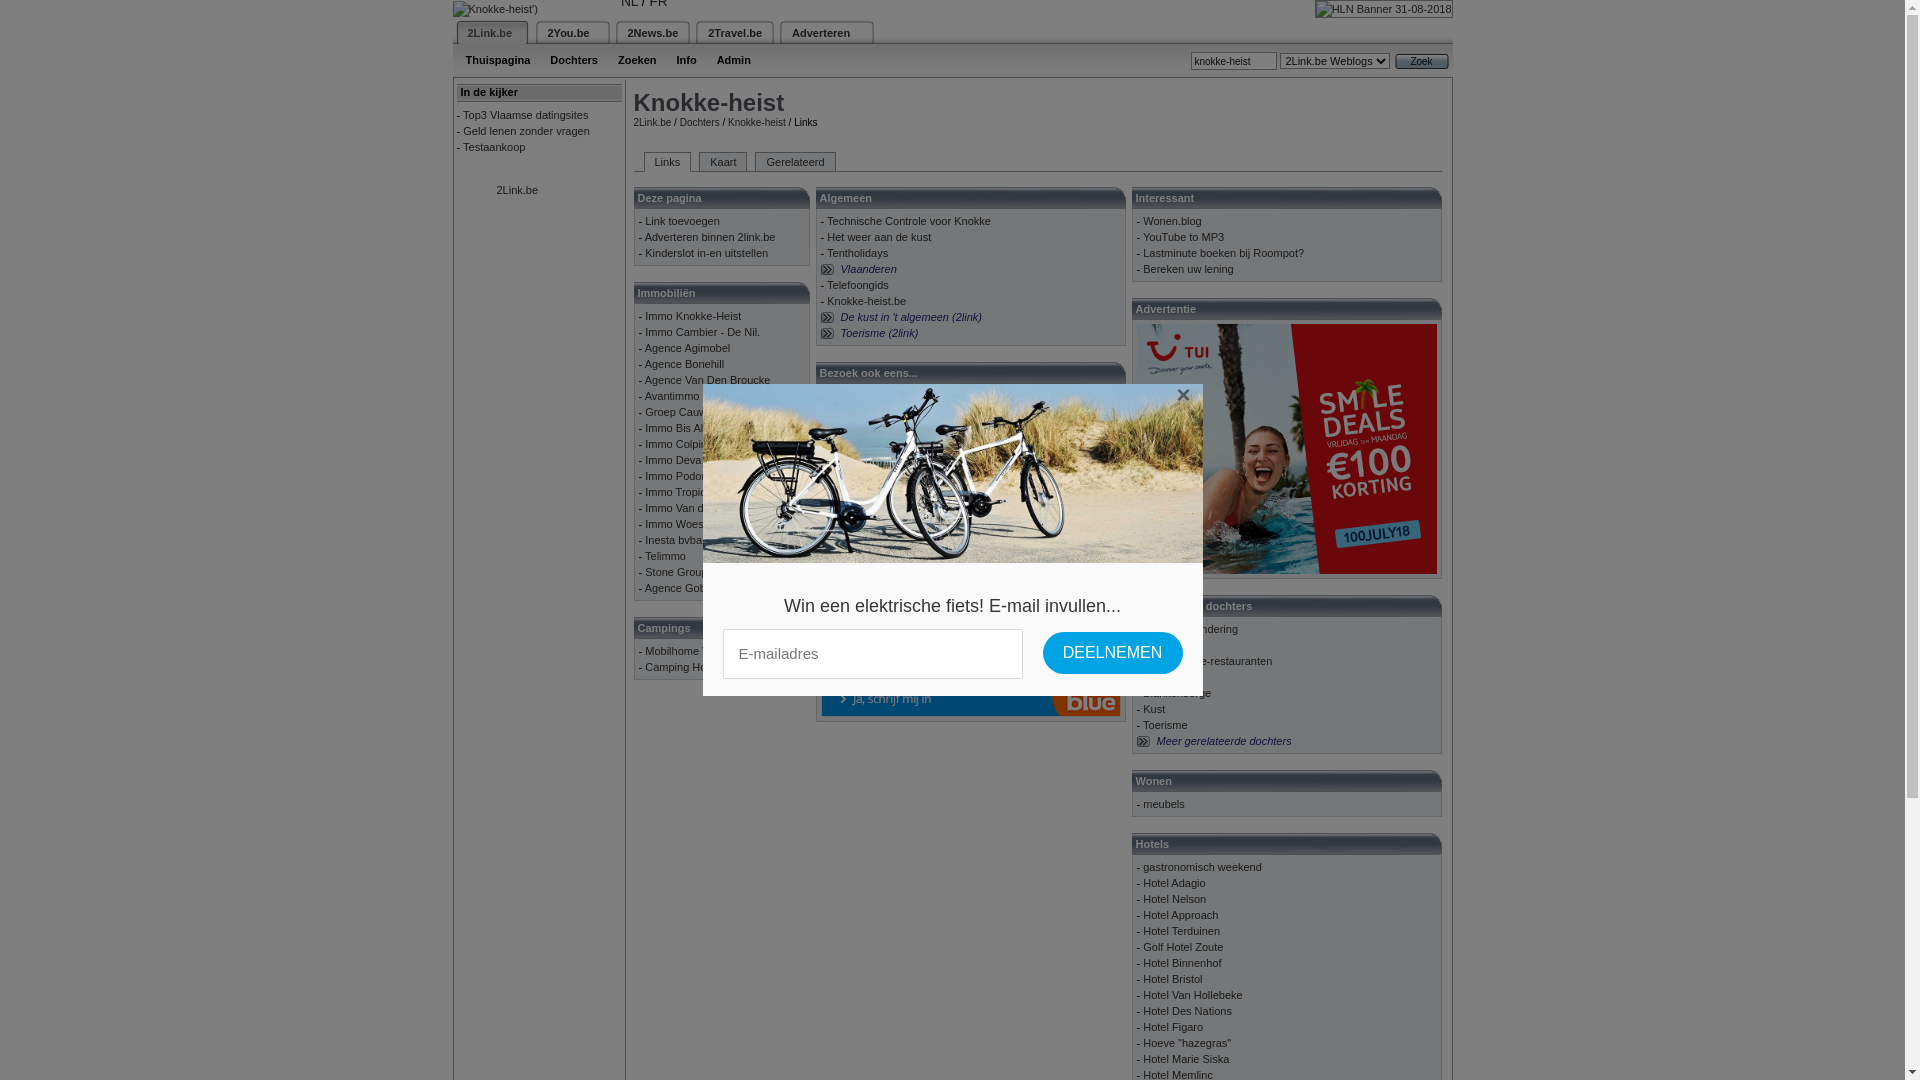  Describe the element at coordinates (1187, 1043) in the screenshot. I see `Hoeve "hazegras"` at that location.